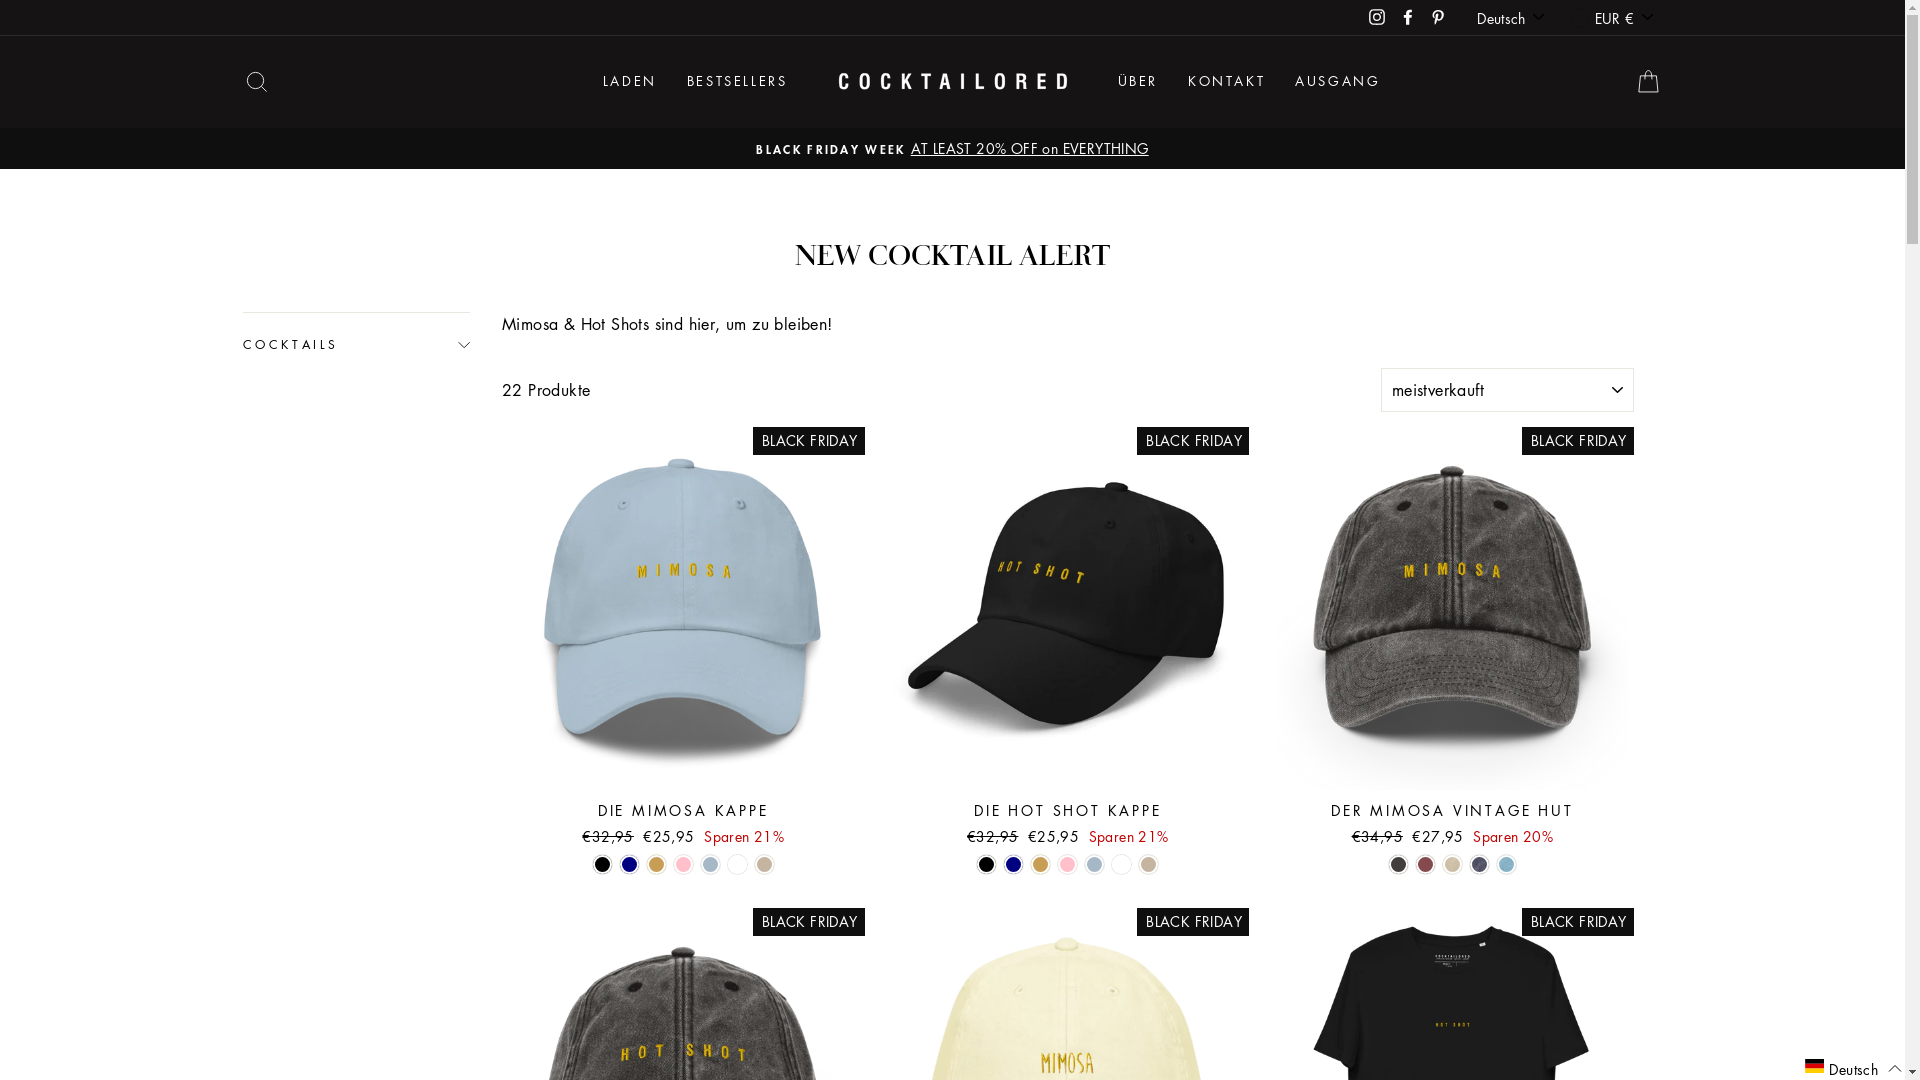 This screenshot has height=1080, width=1920. I want to click on Deutsch, so click(1512, 18).